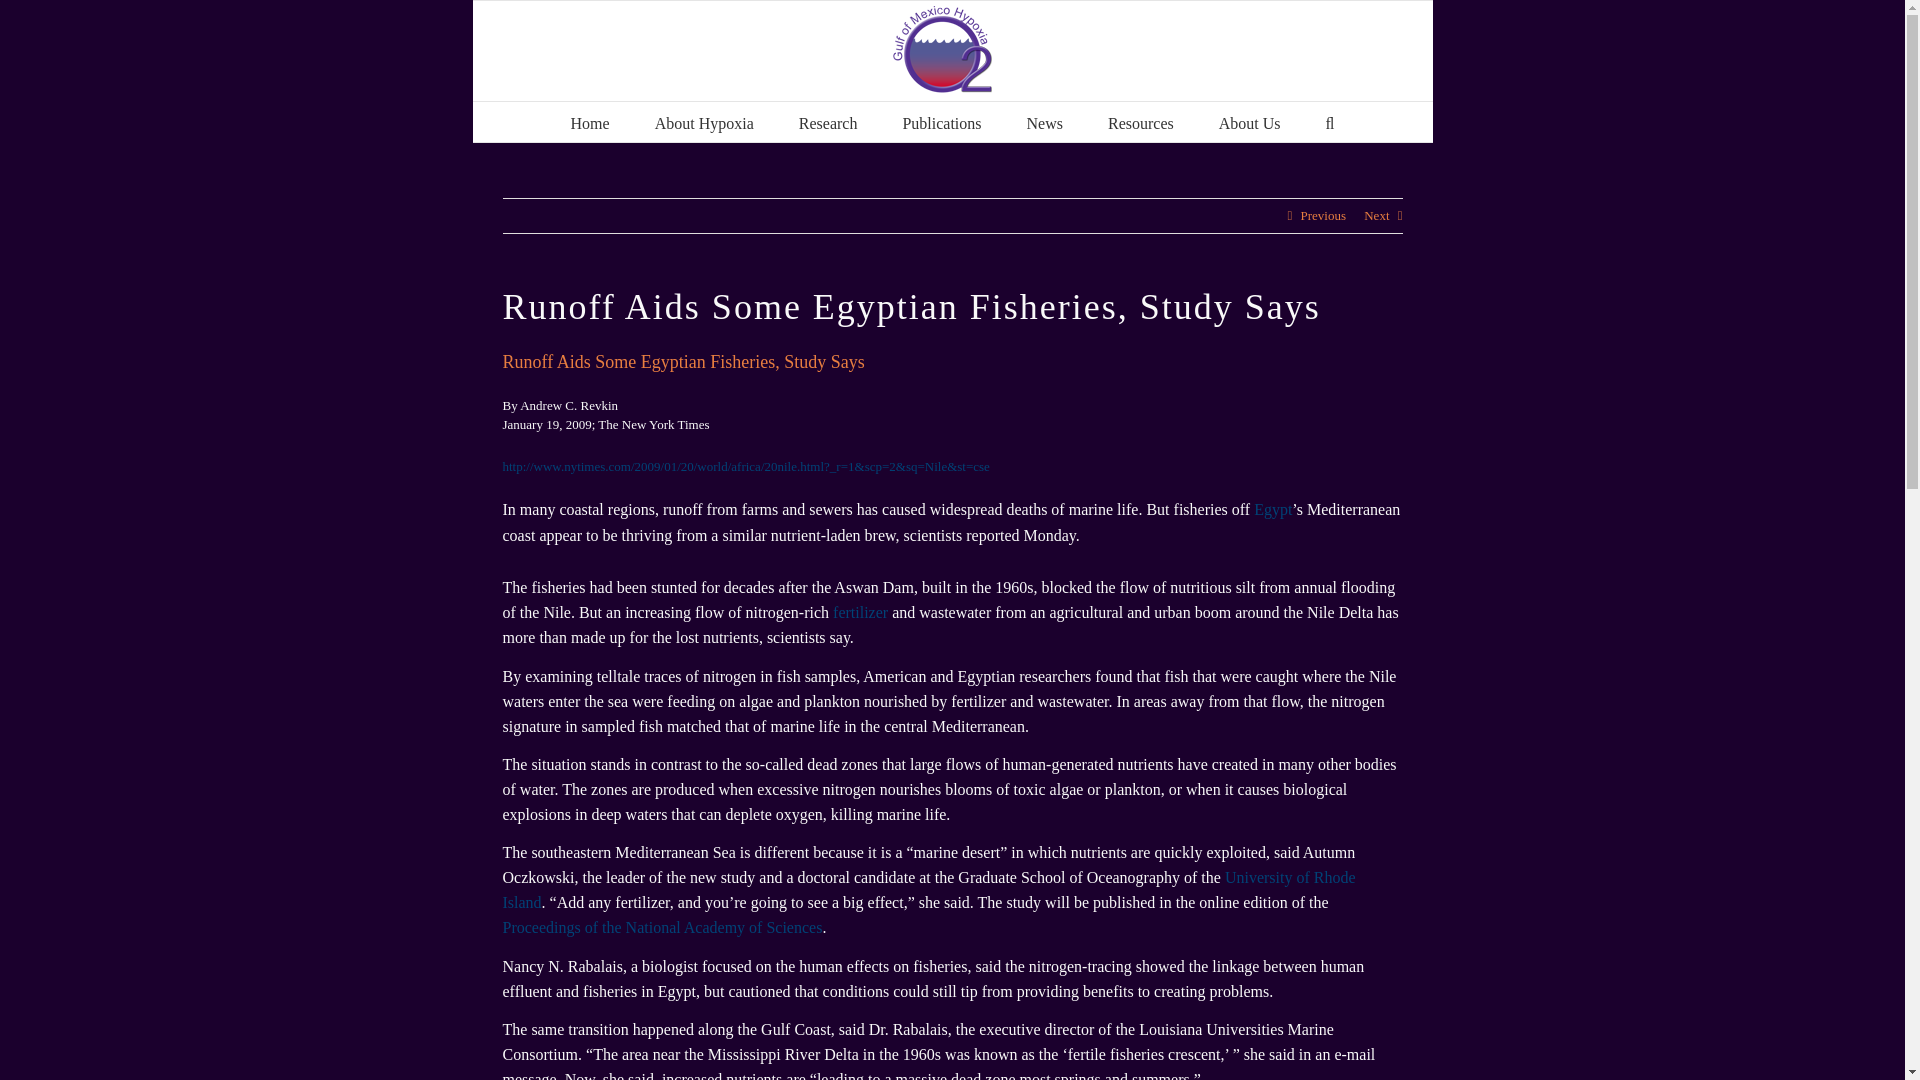 The image size is (1920, 1080). What do you see at coordinates (590, 121) in the screenshot?
I see `Home` at bounding box center [590, 121].